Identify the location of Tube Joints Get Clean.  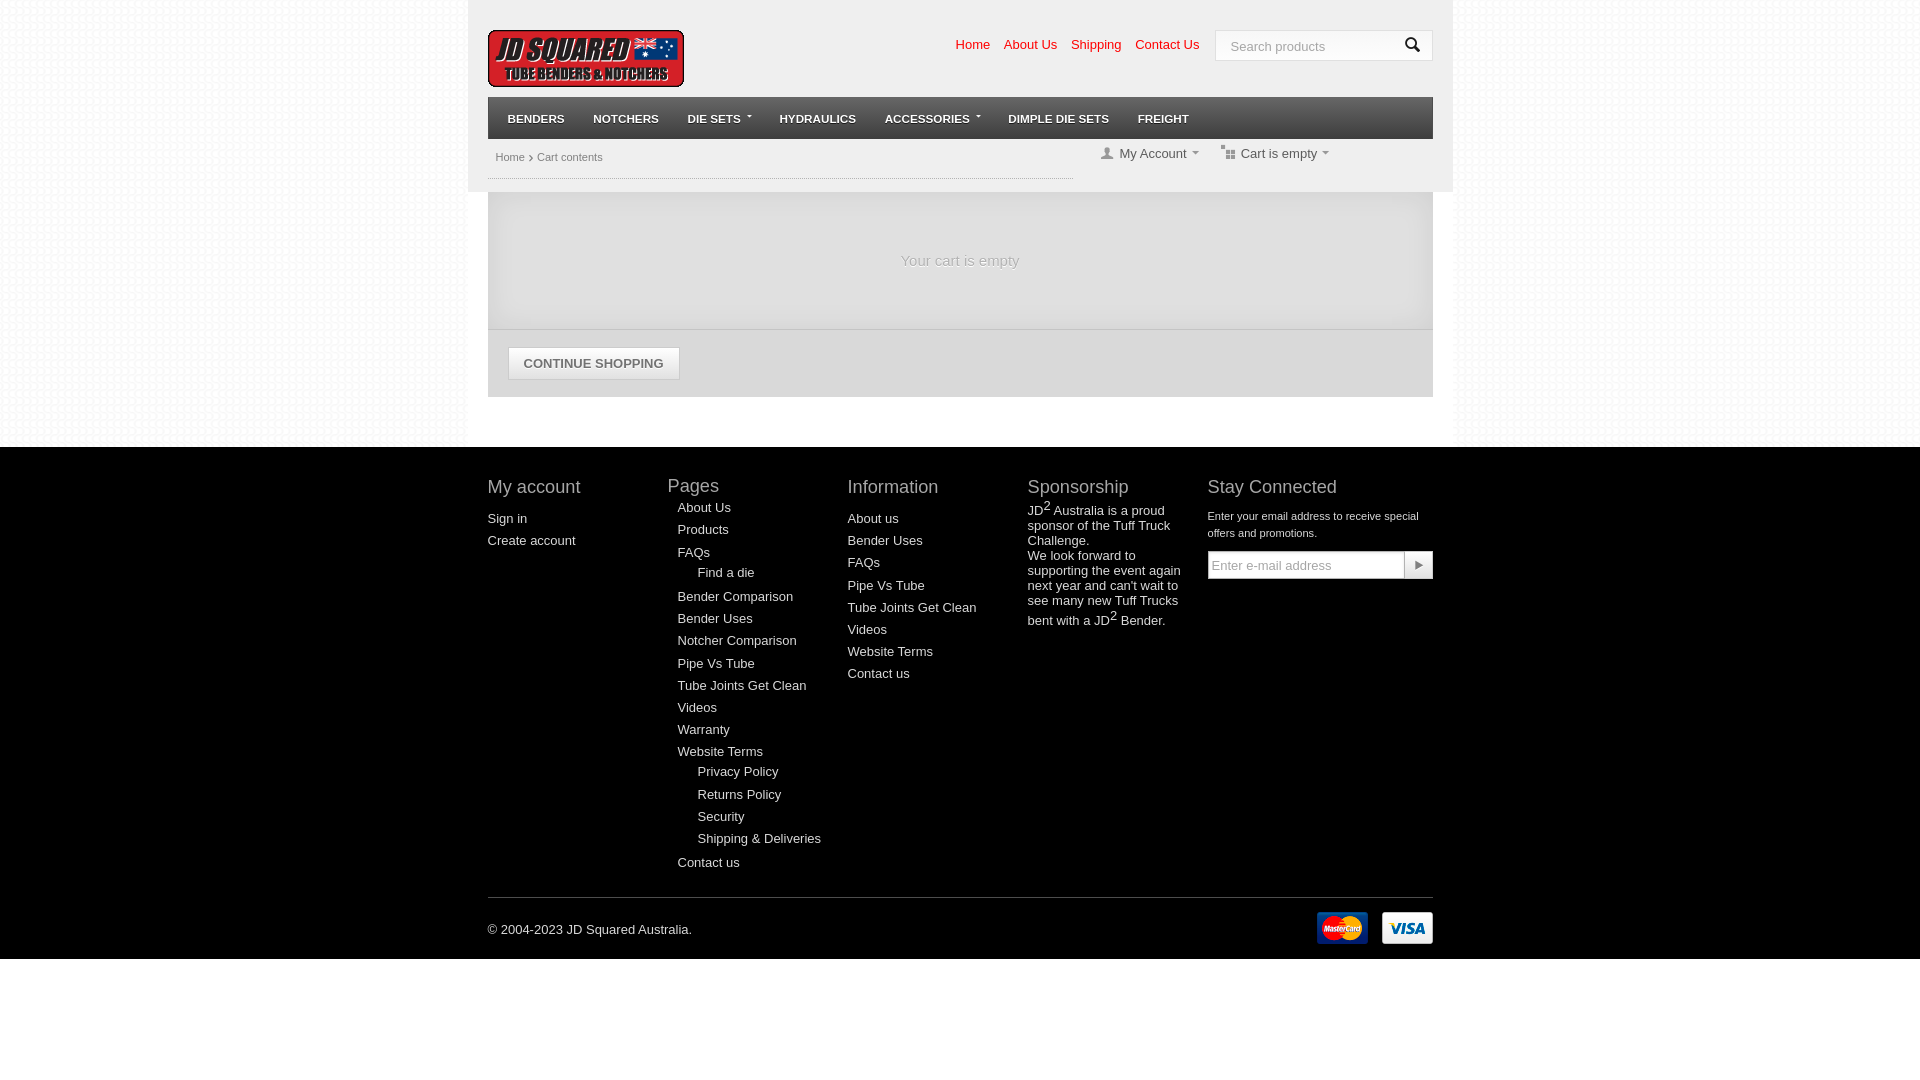
(742, 686).